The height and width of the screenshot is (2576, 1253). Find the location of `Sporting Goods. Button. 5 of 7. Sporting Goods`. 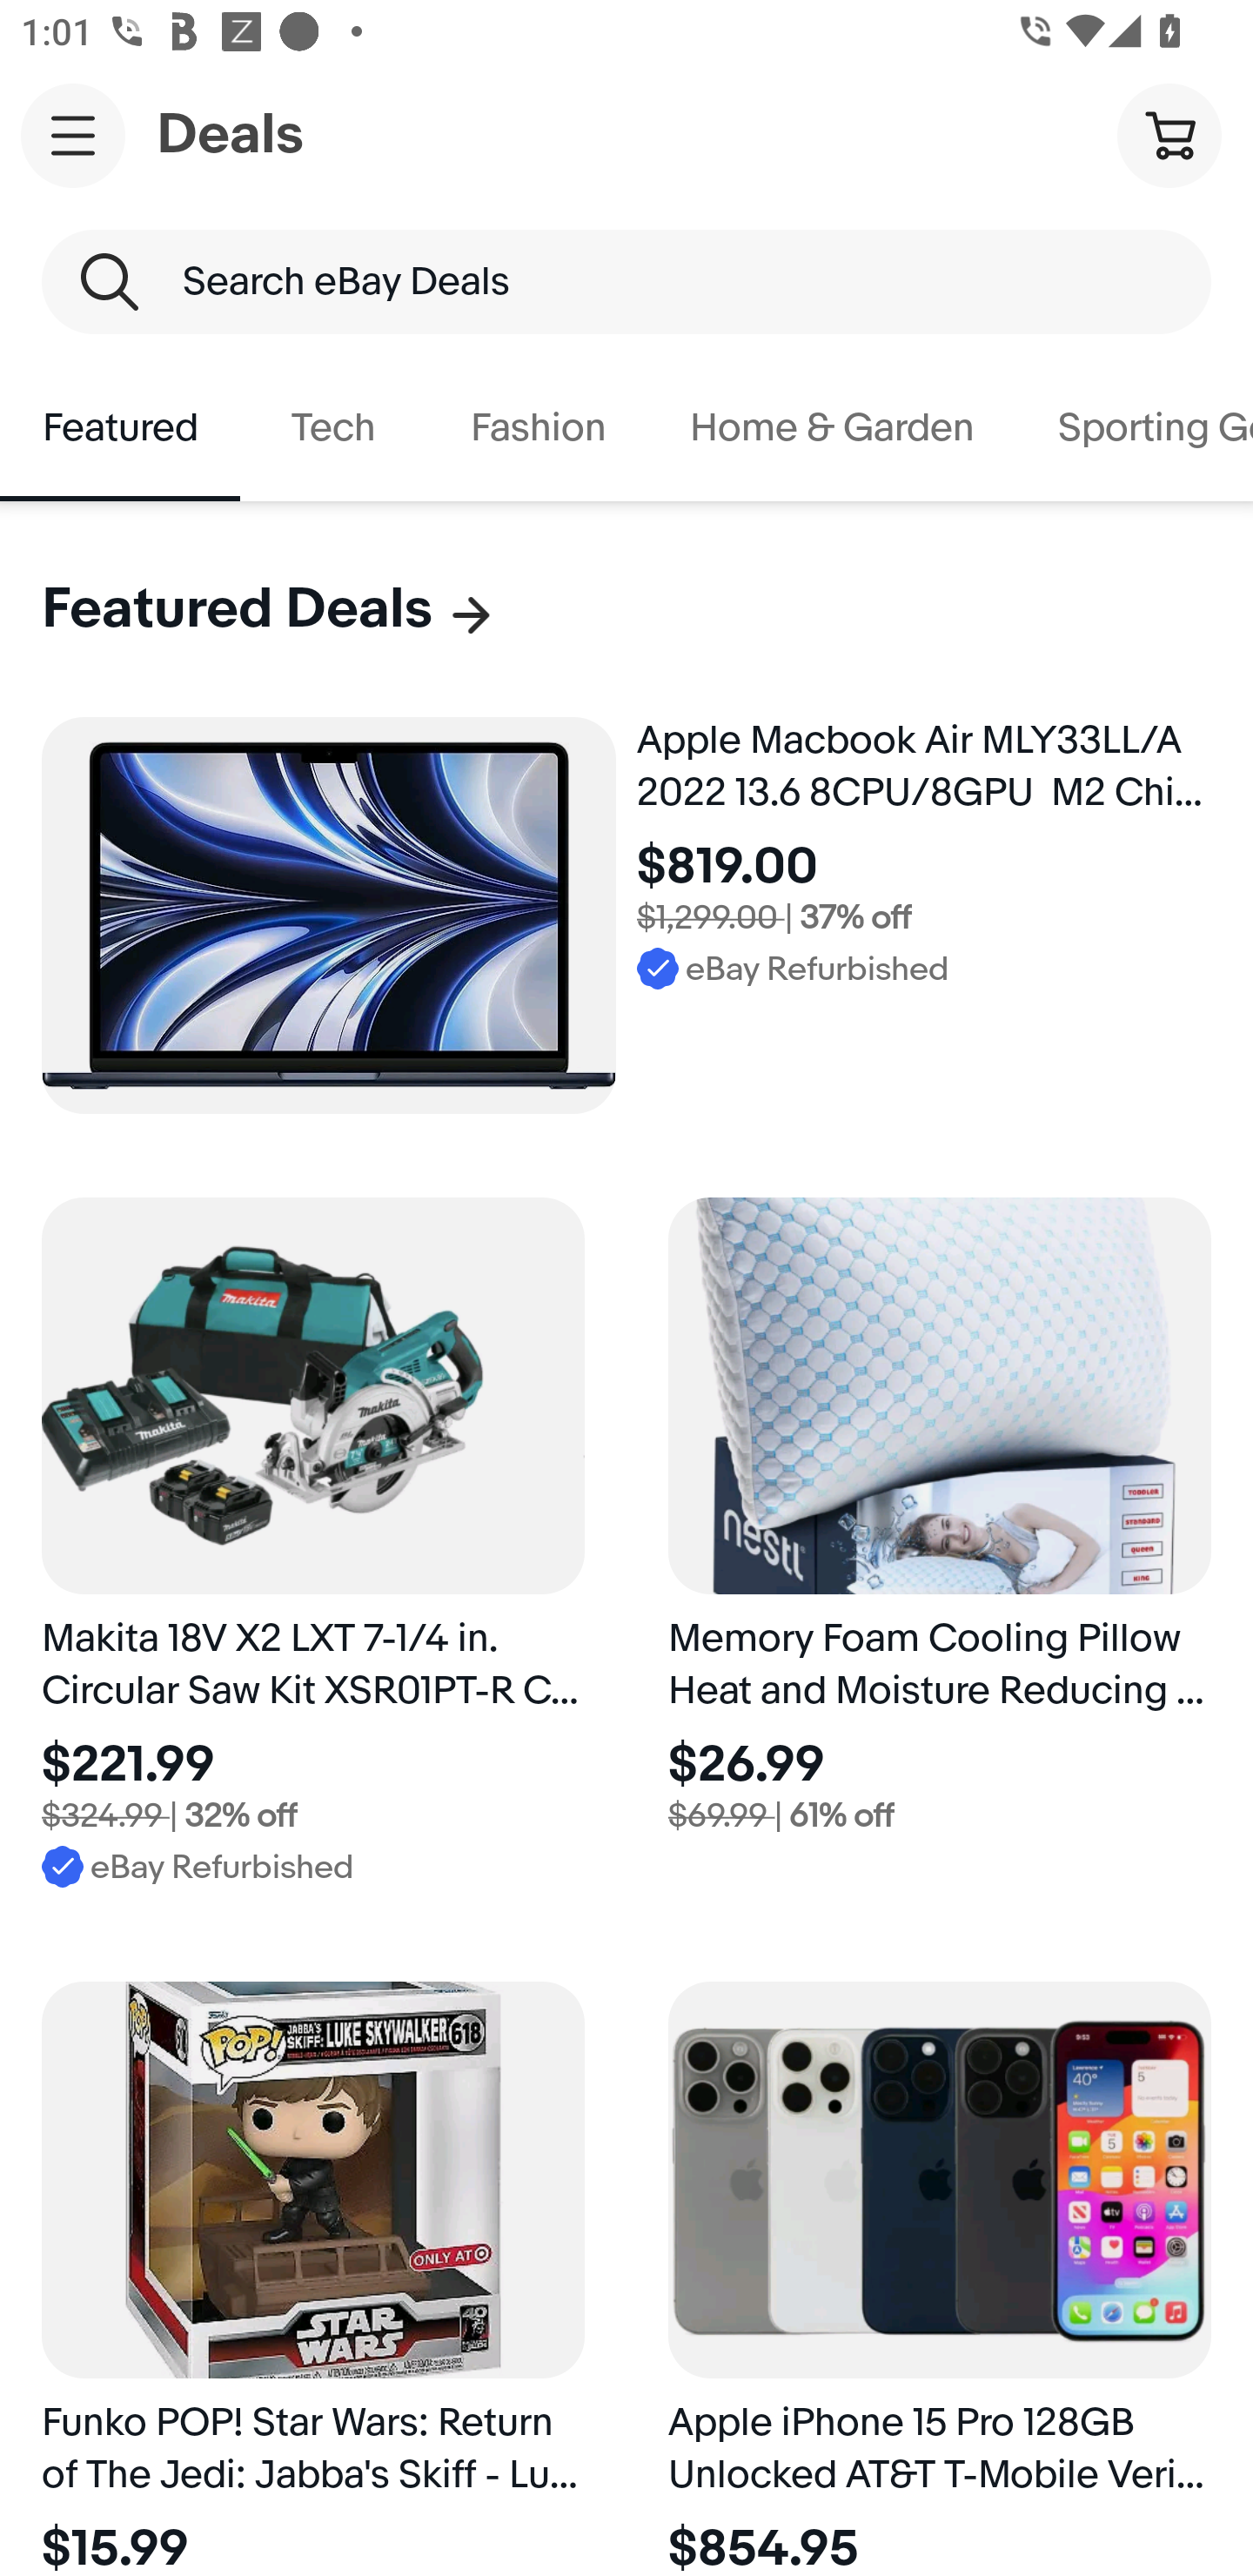

Sporting Goods. Button. 5 of 7. Sporting Goods is located at coordinates (1135, 428).